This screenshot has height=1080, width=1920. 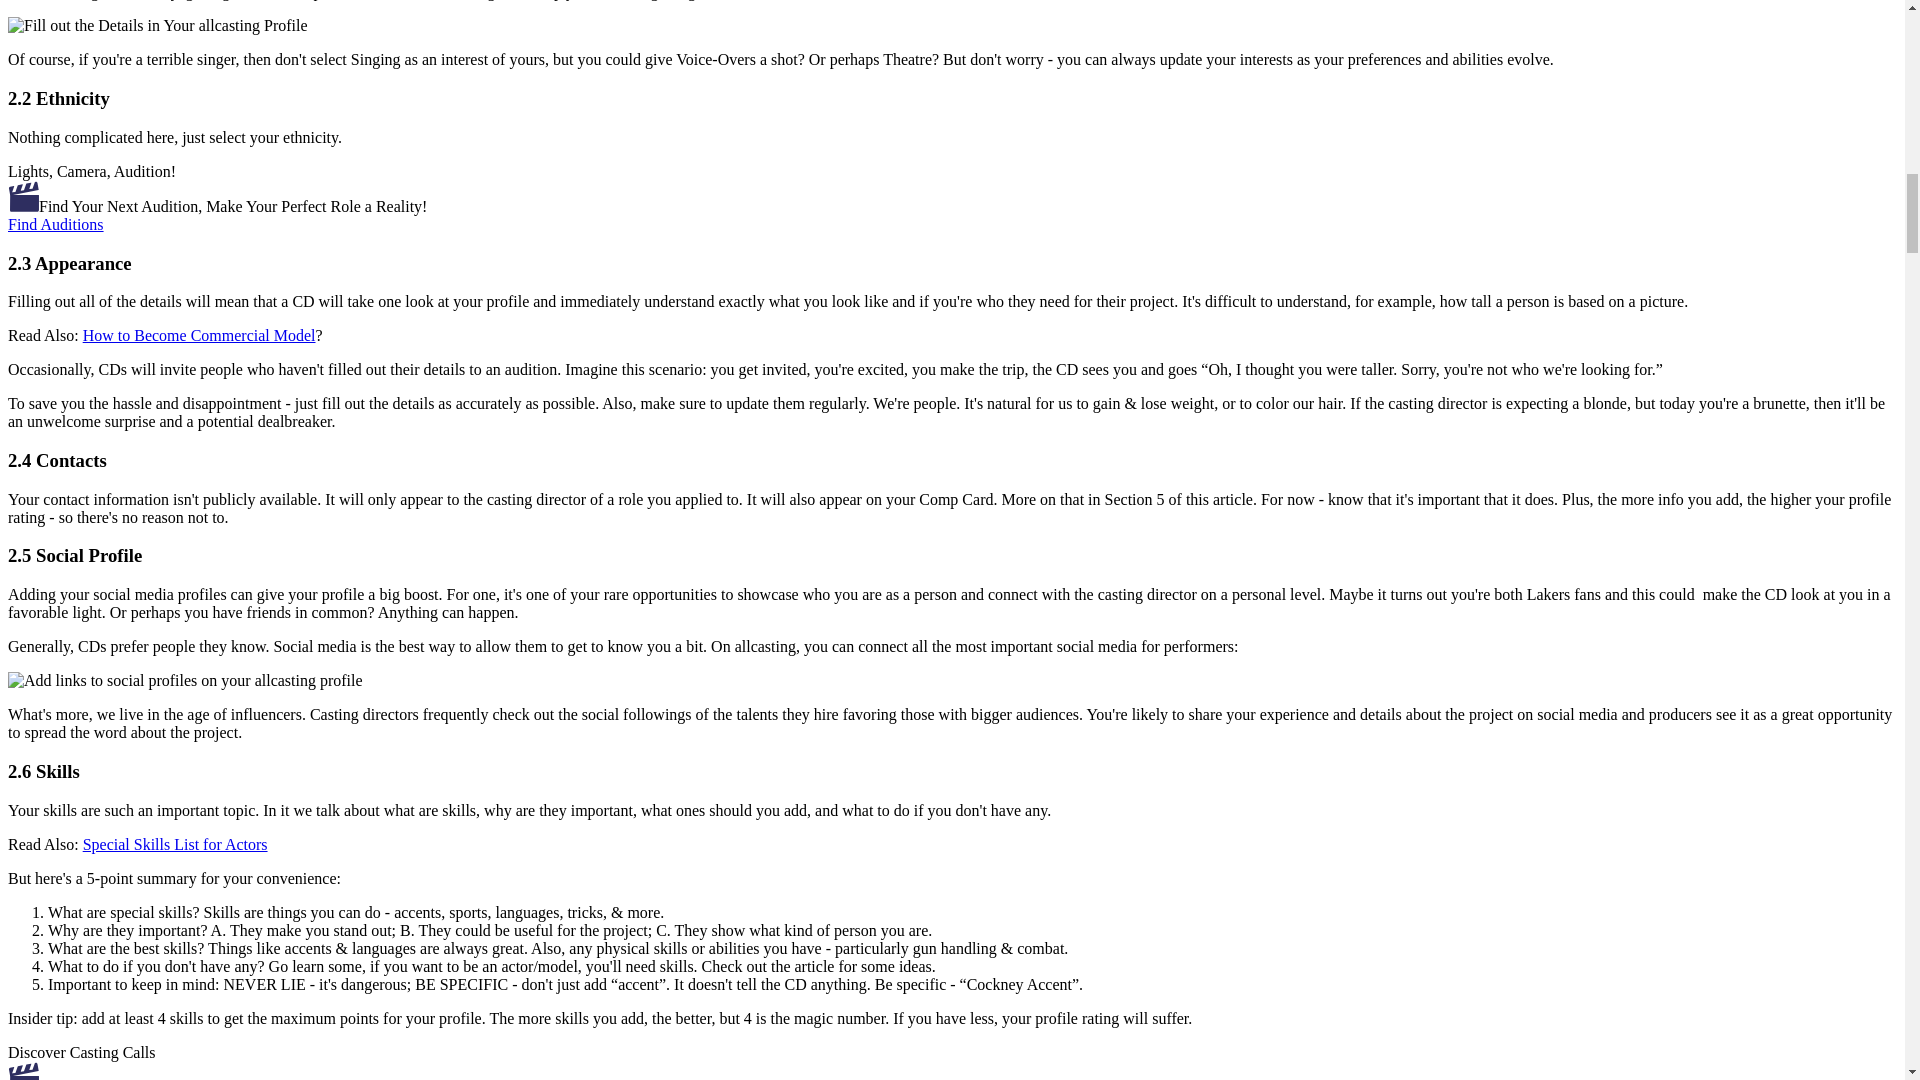 What do you see at coordinates (55, 224) in the screenshot?
I see `Find Auditions` at bounding box center [55, 224].